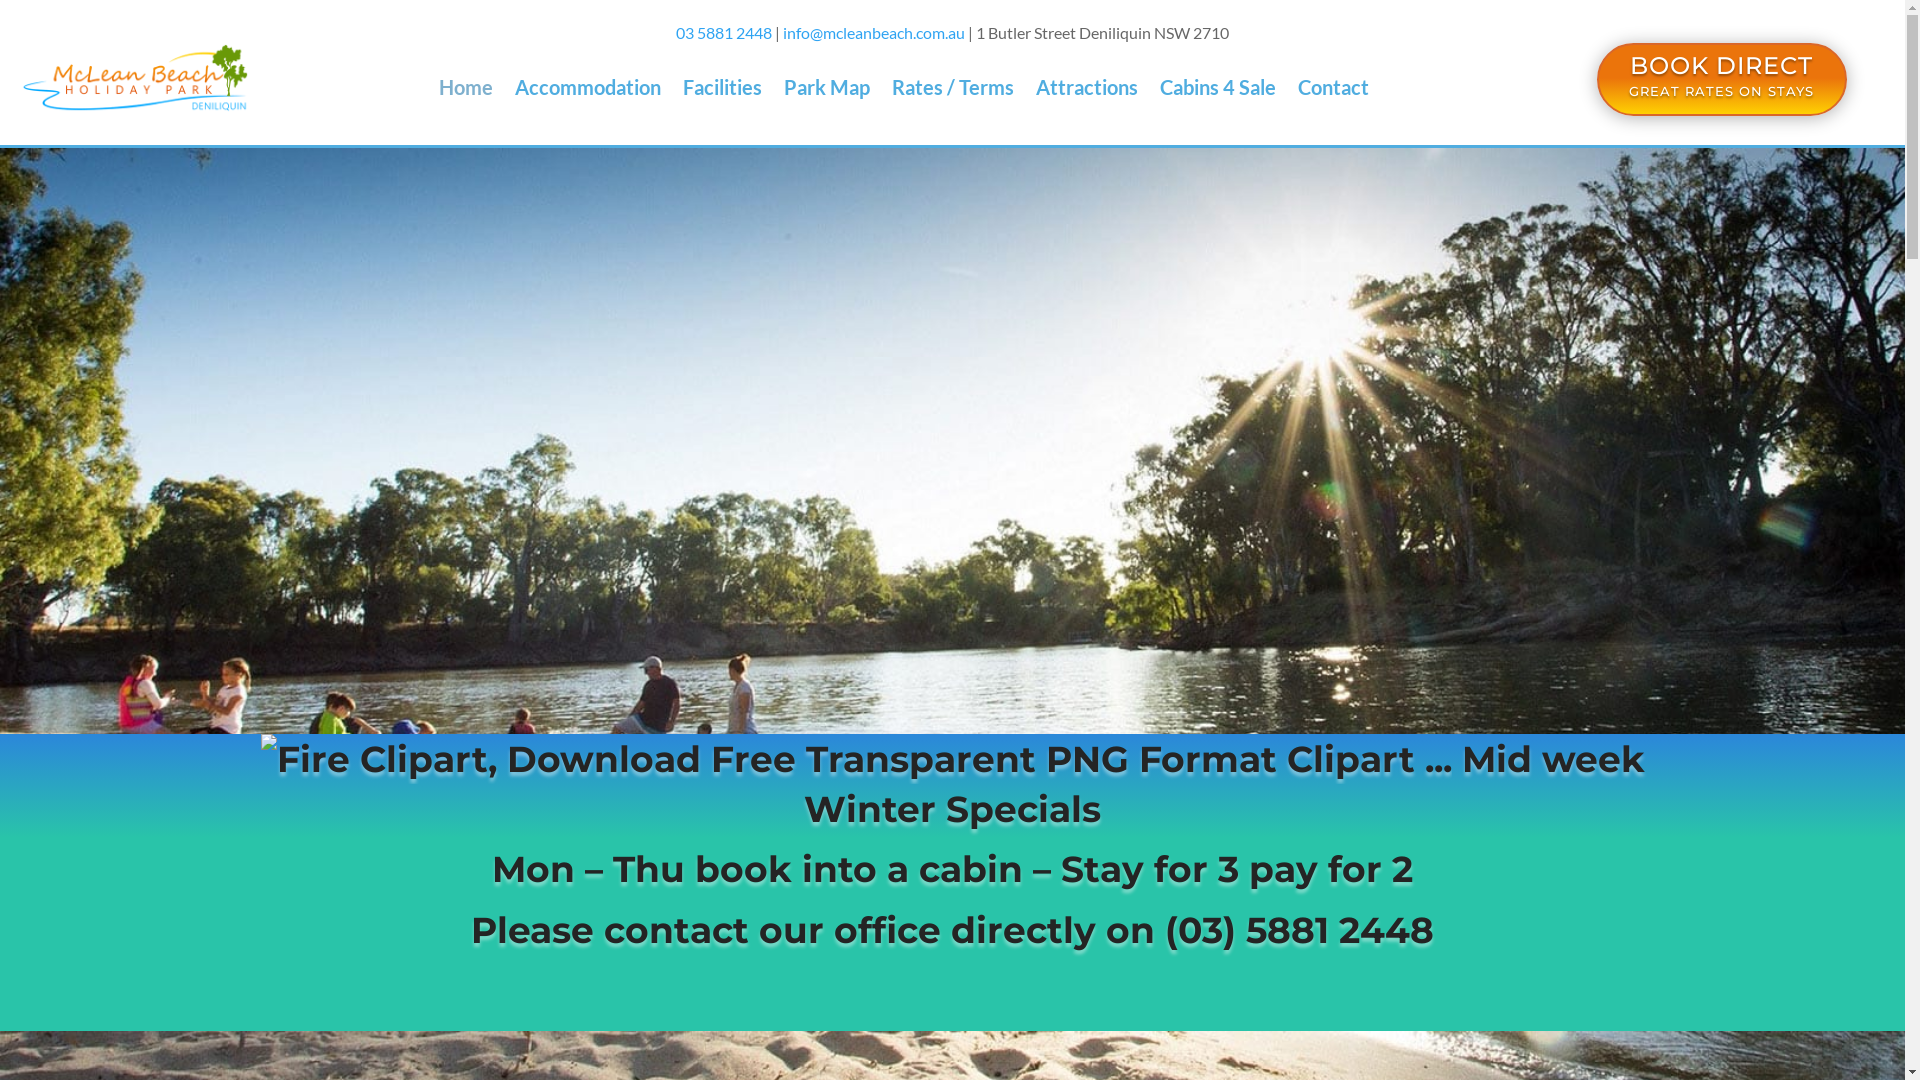  What do you see at coordinates (1087, 91) in the screenshot?
I see `Attractions` at bounding box center [1087, 91].